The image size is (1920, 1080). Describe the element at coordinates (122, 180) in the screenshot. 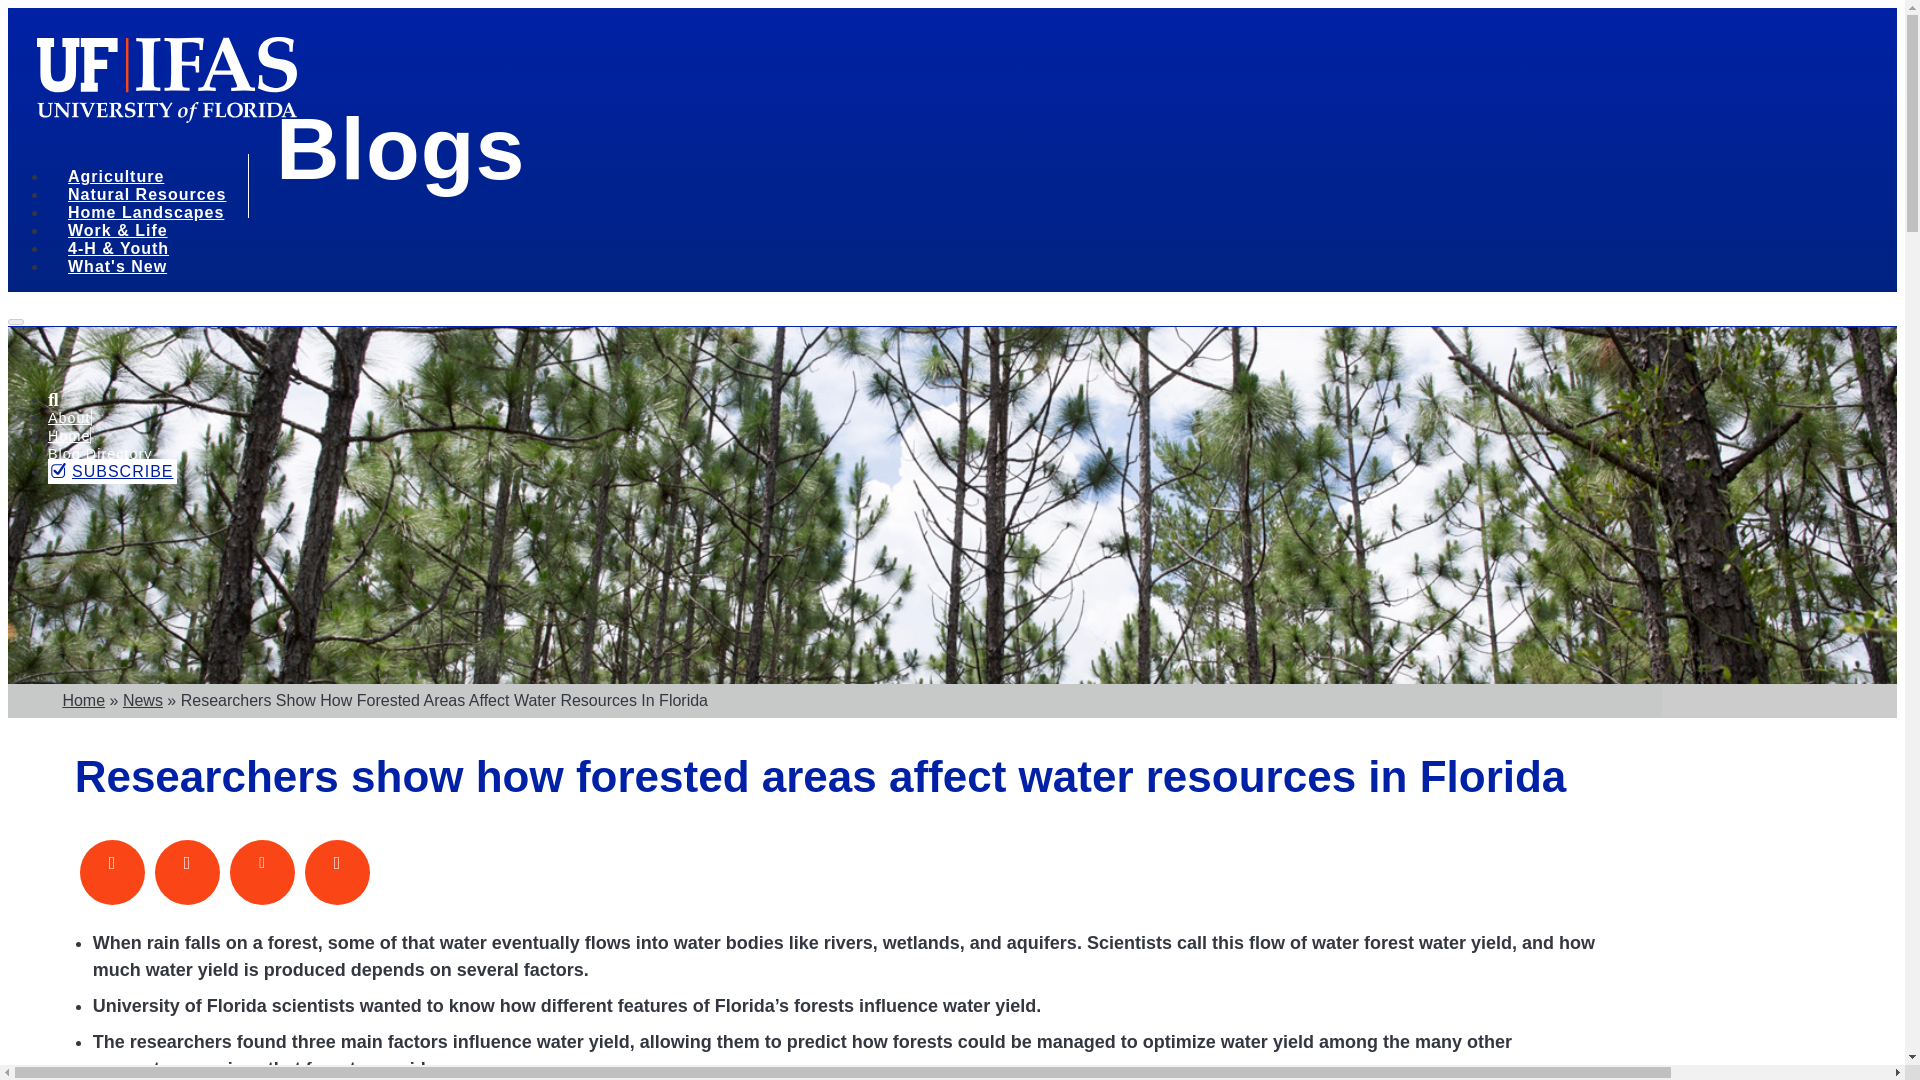

I see `Agriculture` at that location.